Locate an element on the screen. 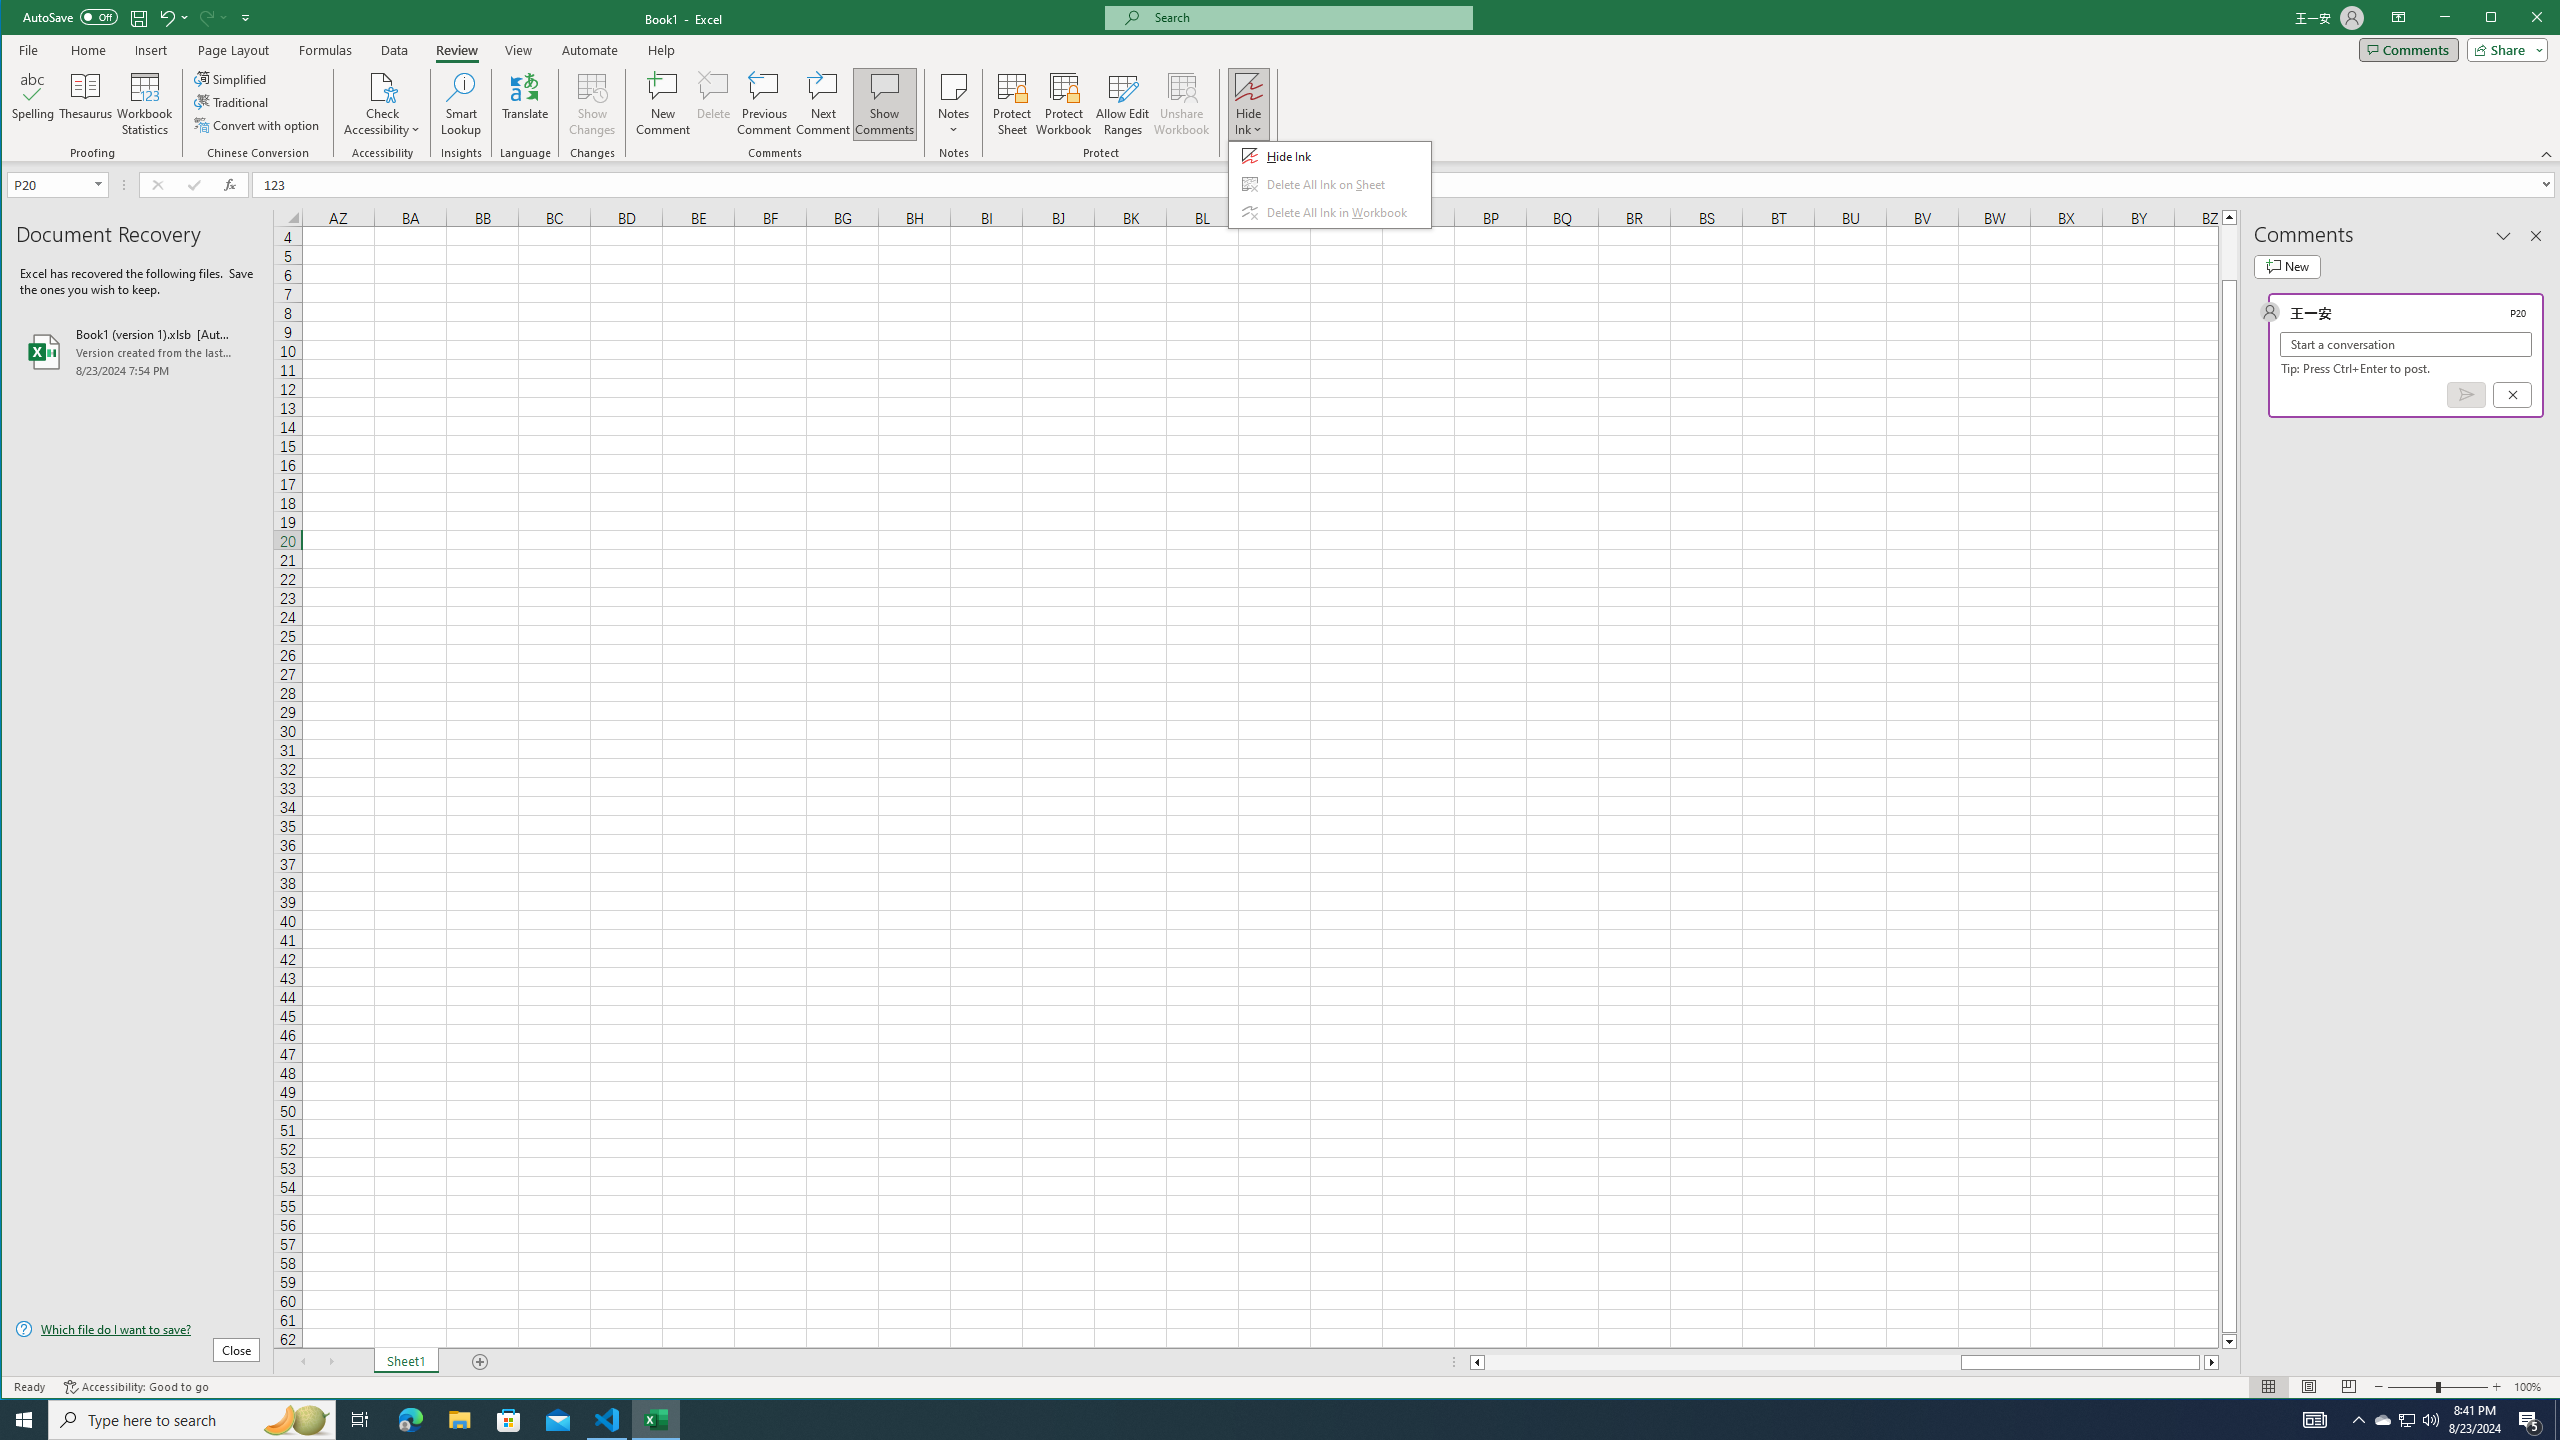 This screenshot has width=2560, height=1440. Delete is located at coordinates (714, 104).